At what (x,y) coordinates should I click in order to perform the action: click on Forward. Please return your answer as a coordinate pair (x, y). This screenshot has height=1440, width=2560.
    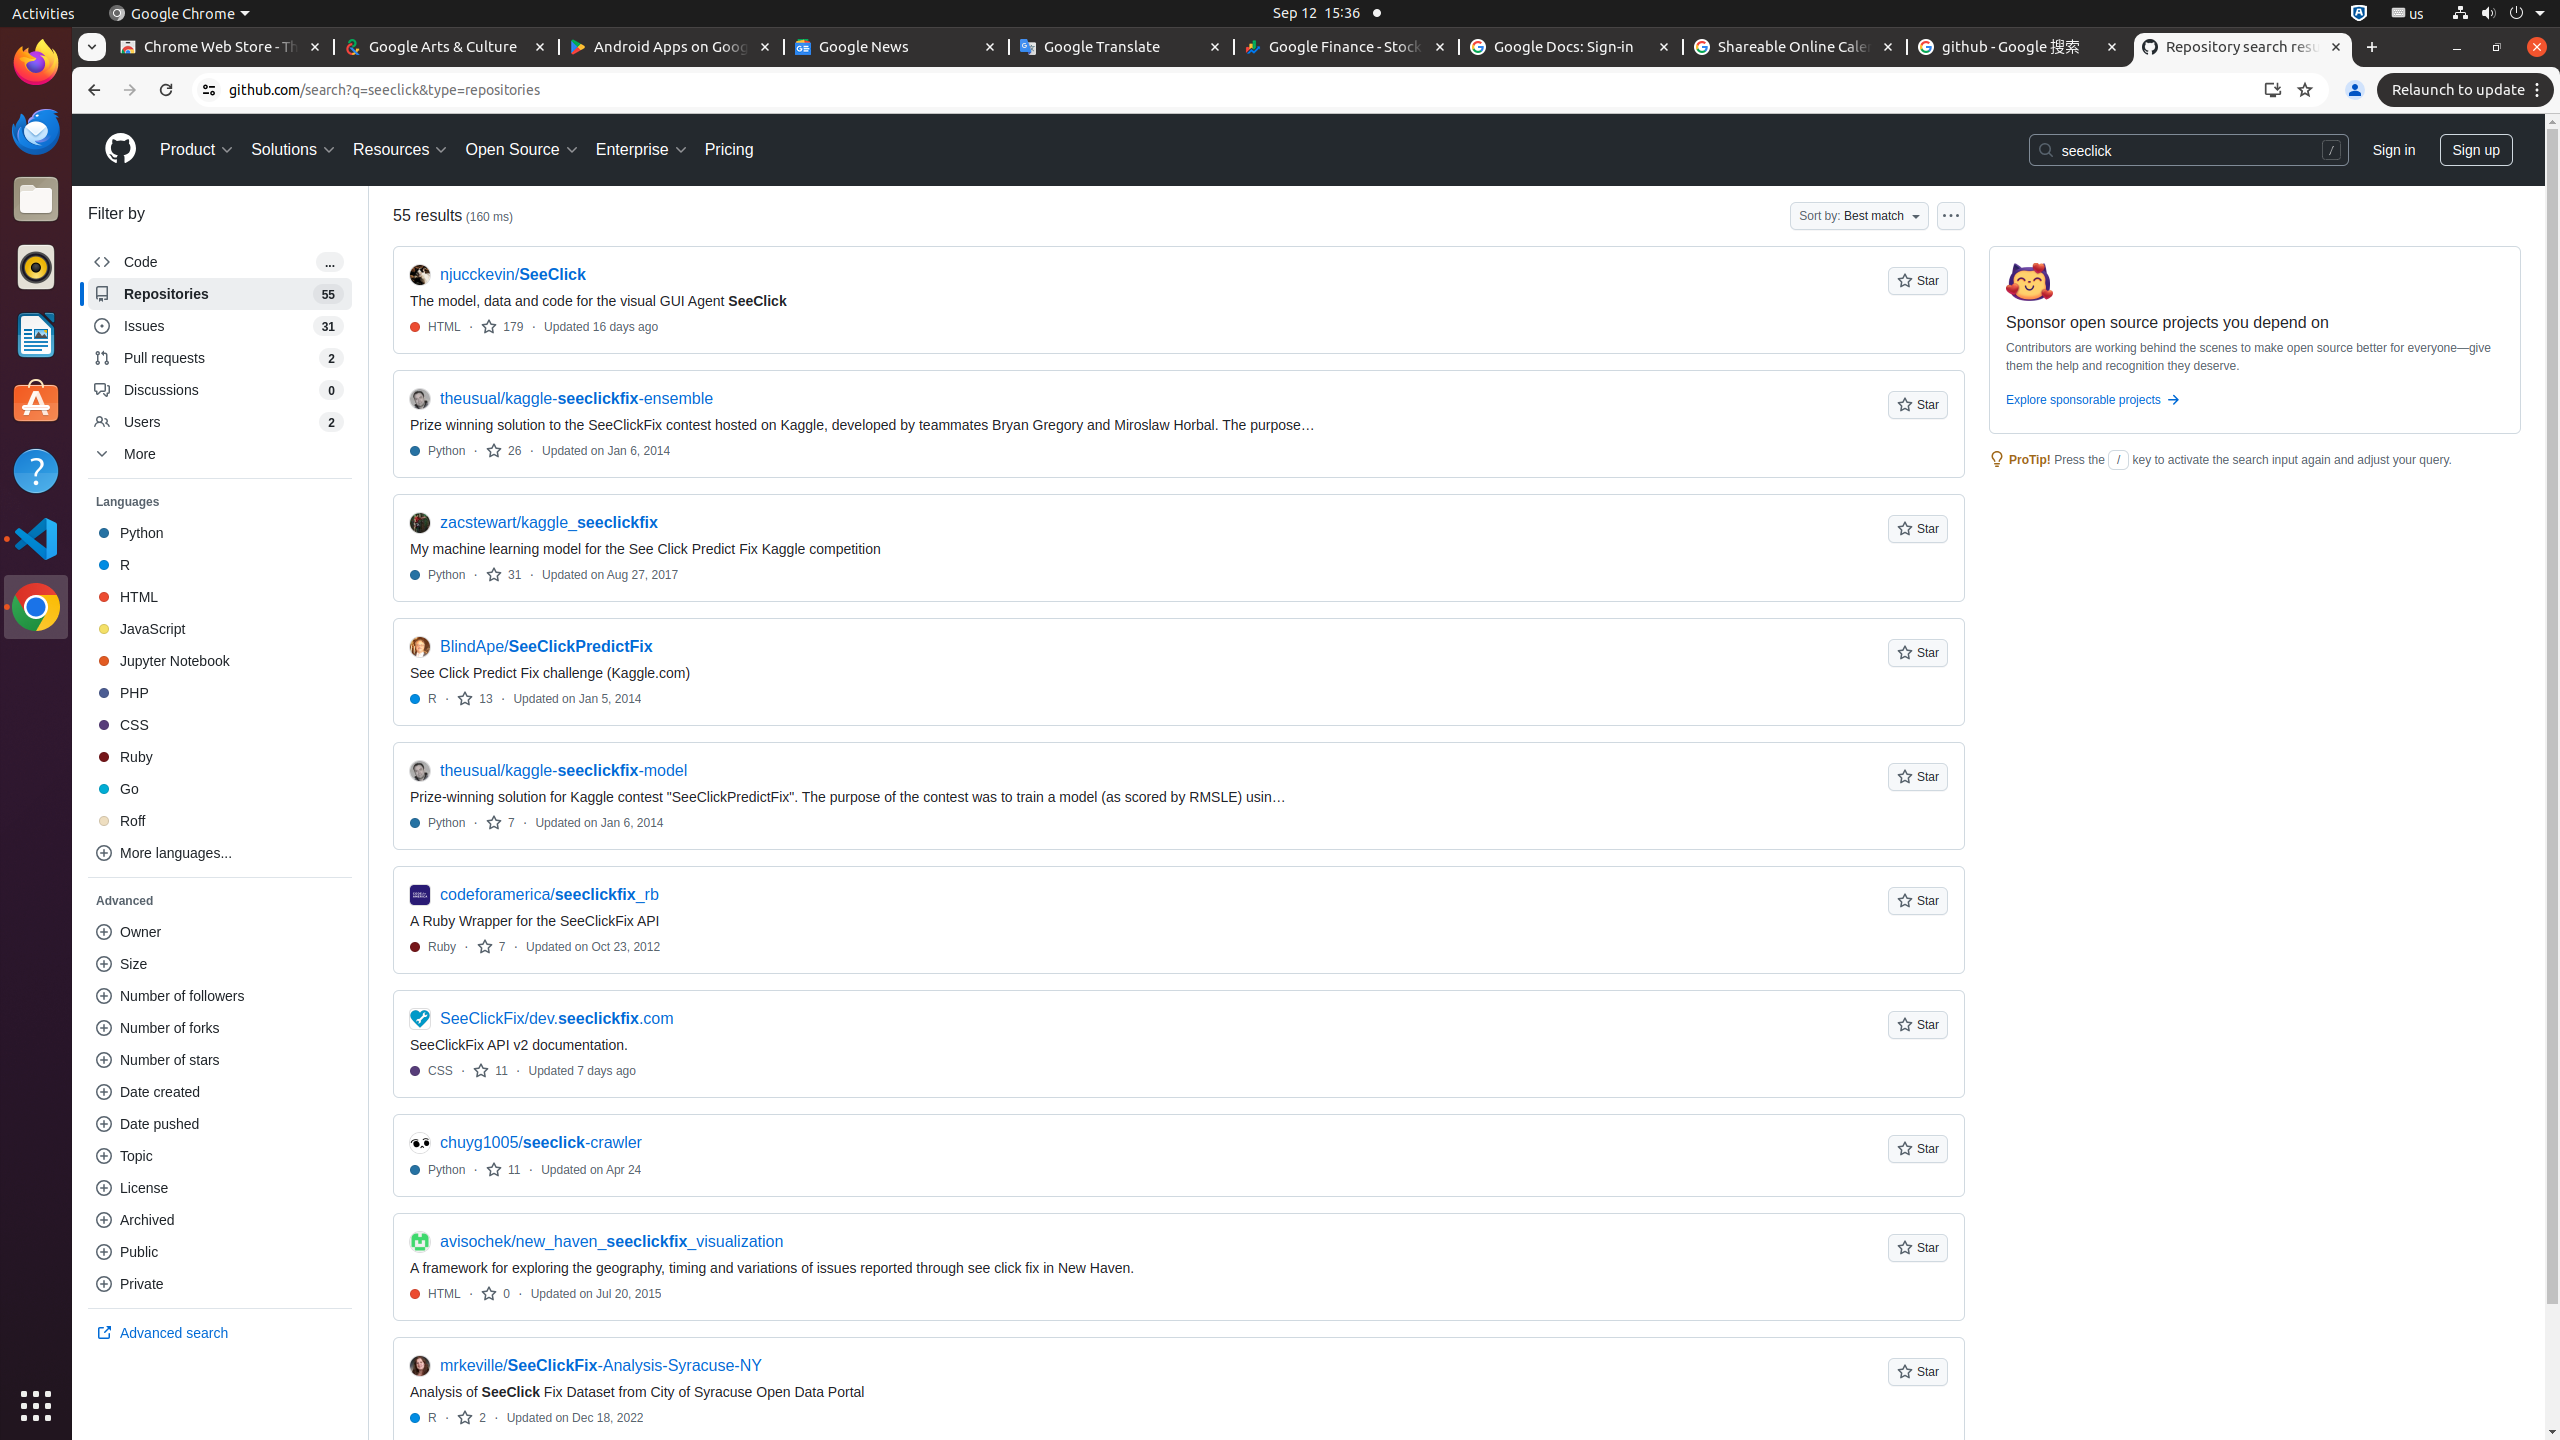
    Looking at the image, I should click on (130, 90).